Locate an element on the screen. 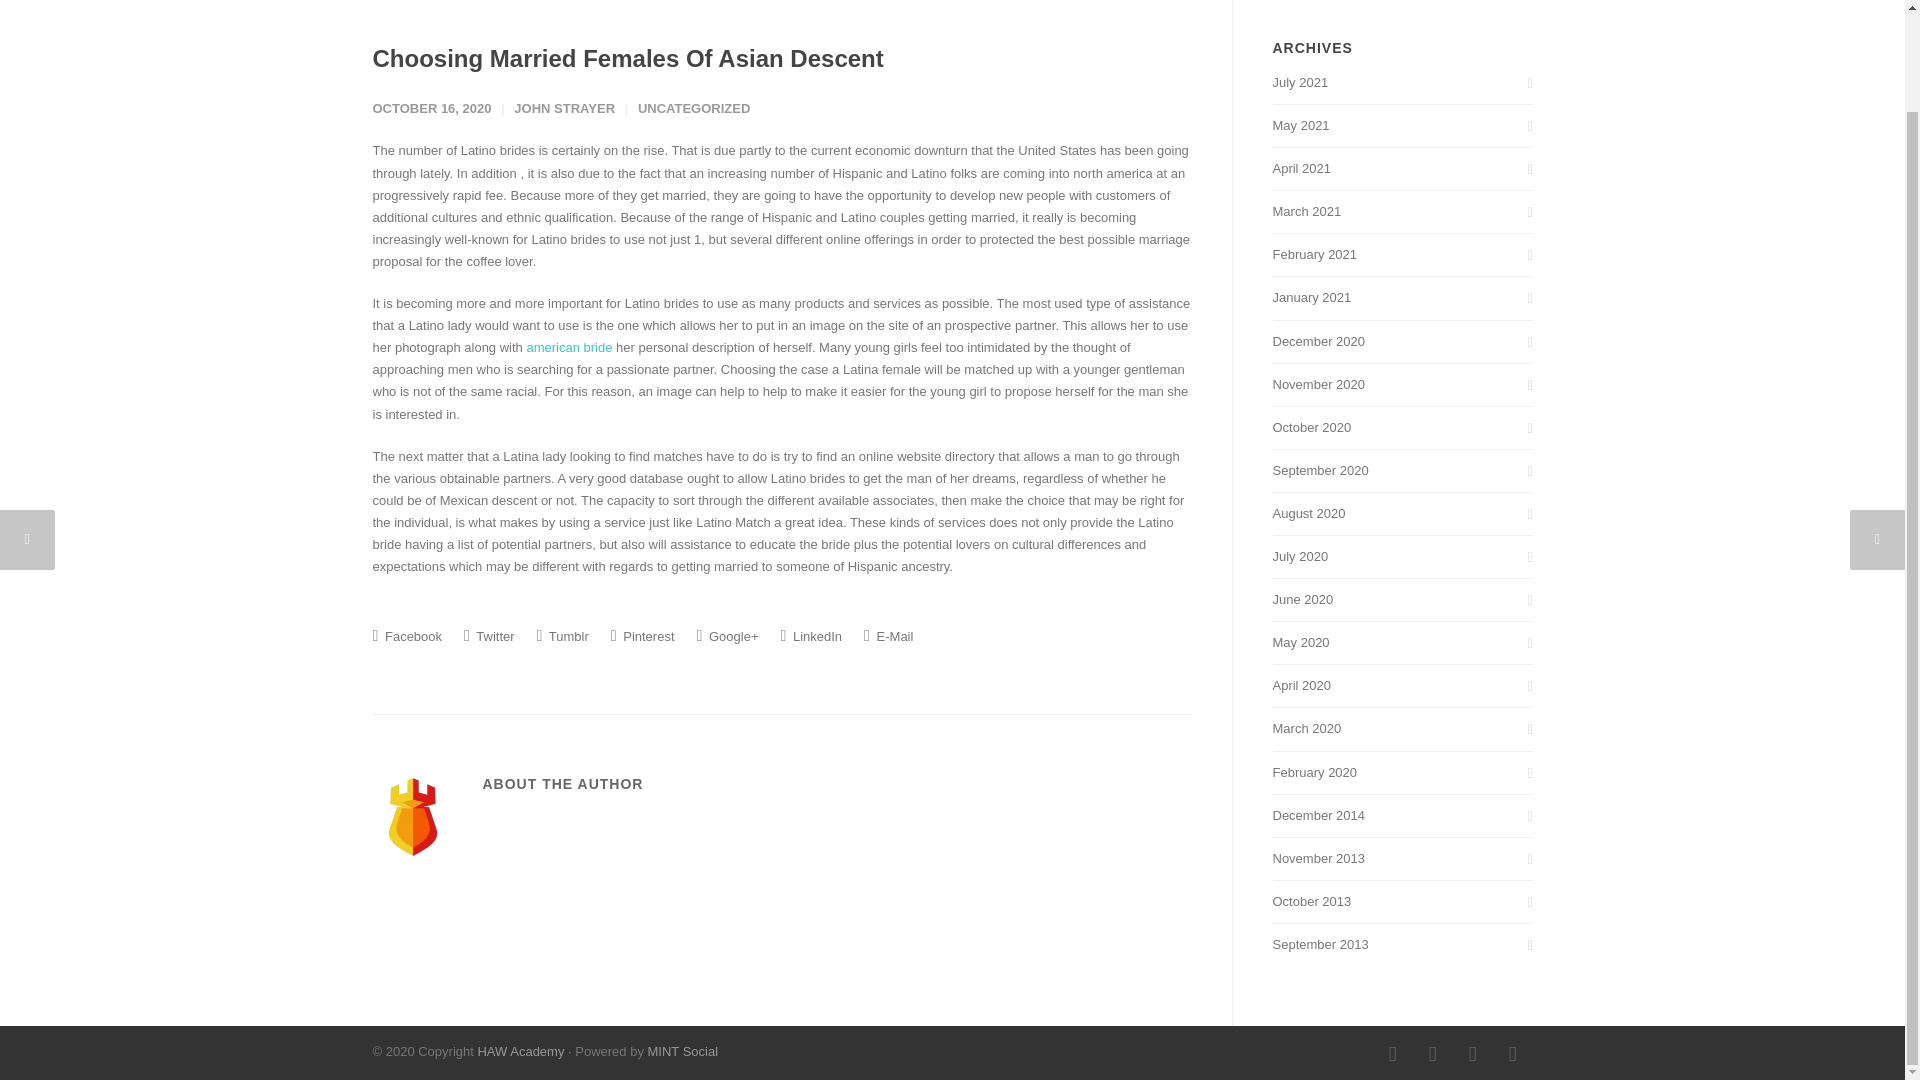  E-Mail is located at coordinates (888, 636).